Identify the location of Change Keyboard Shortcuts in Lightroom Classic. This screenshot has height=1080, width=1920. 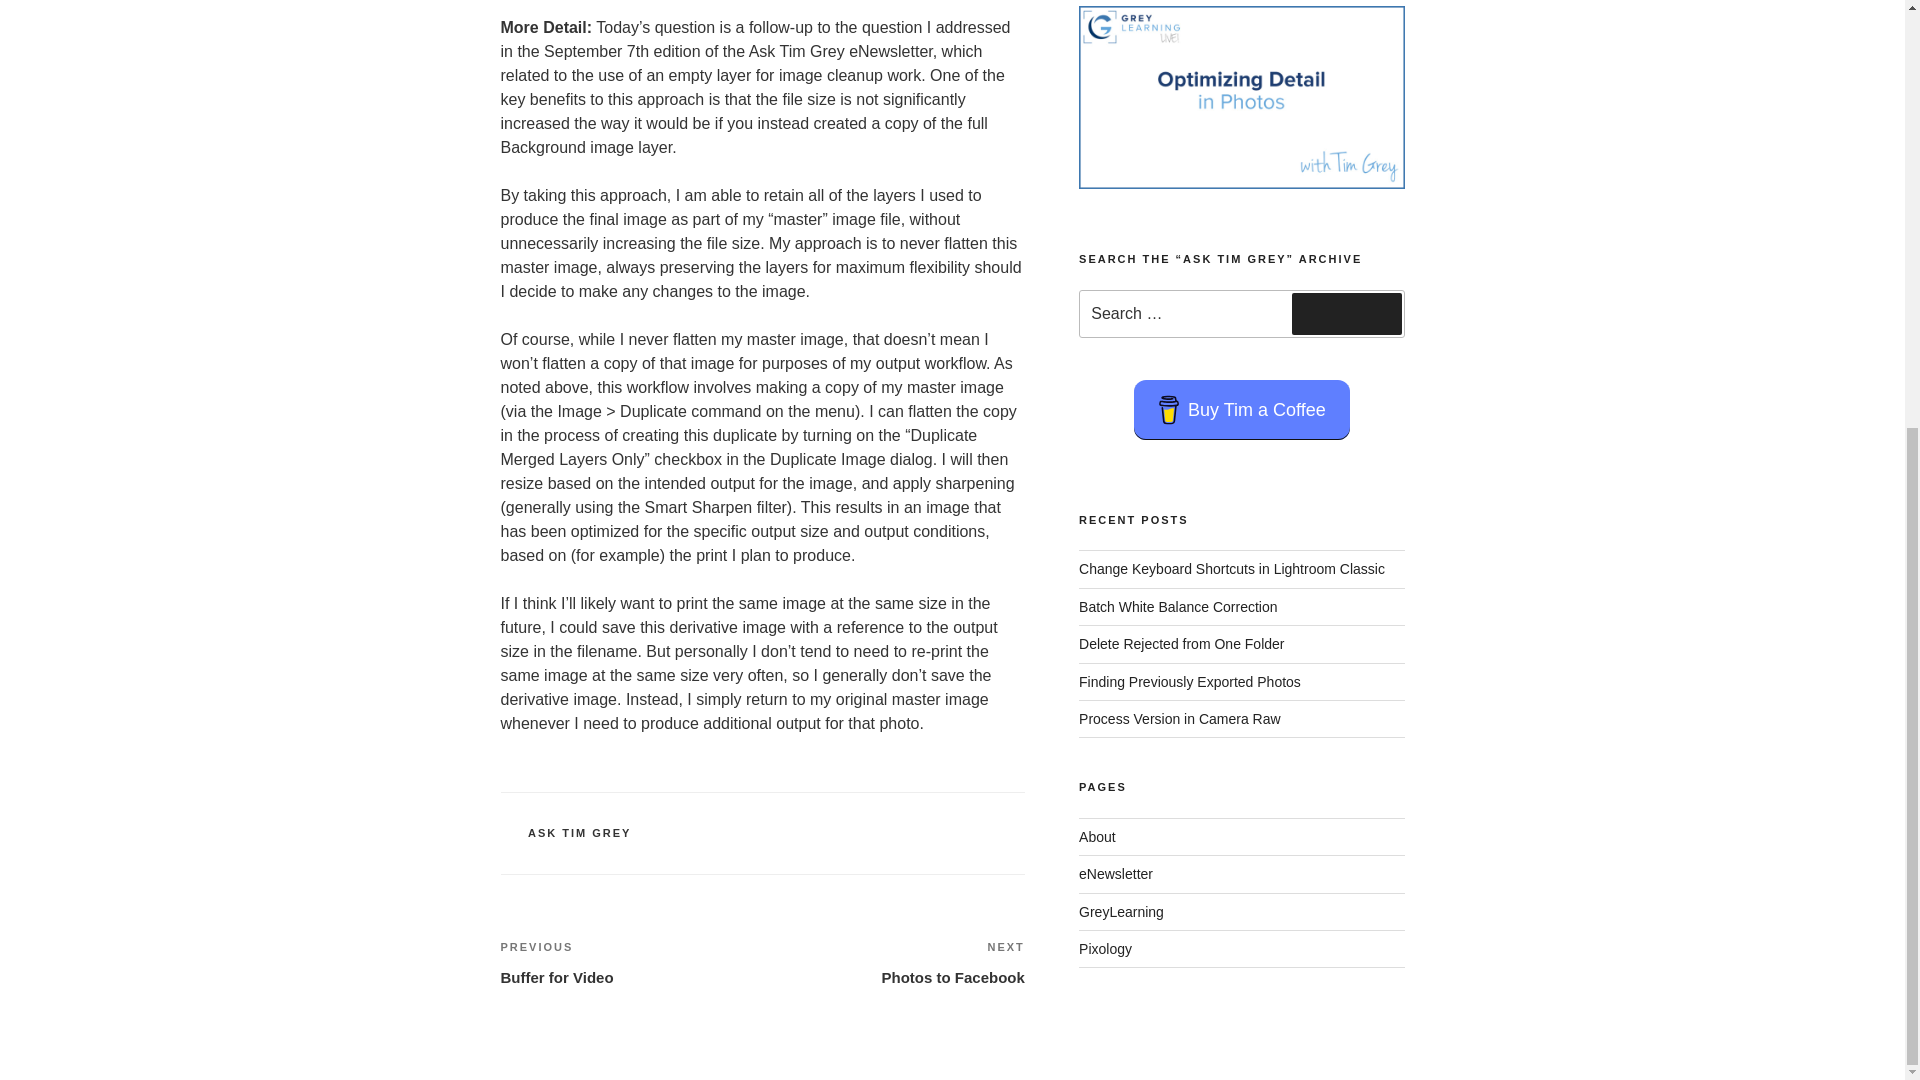
(1116, 874).